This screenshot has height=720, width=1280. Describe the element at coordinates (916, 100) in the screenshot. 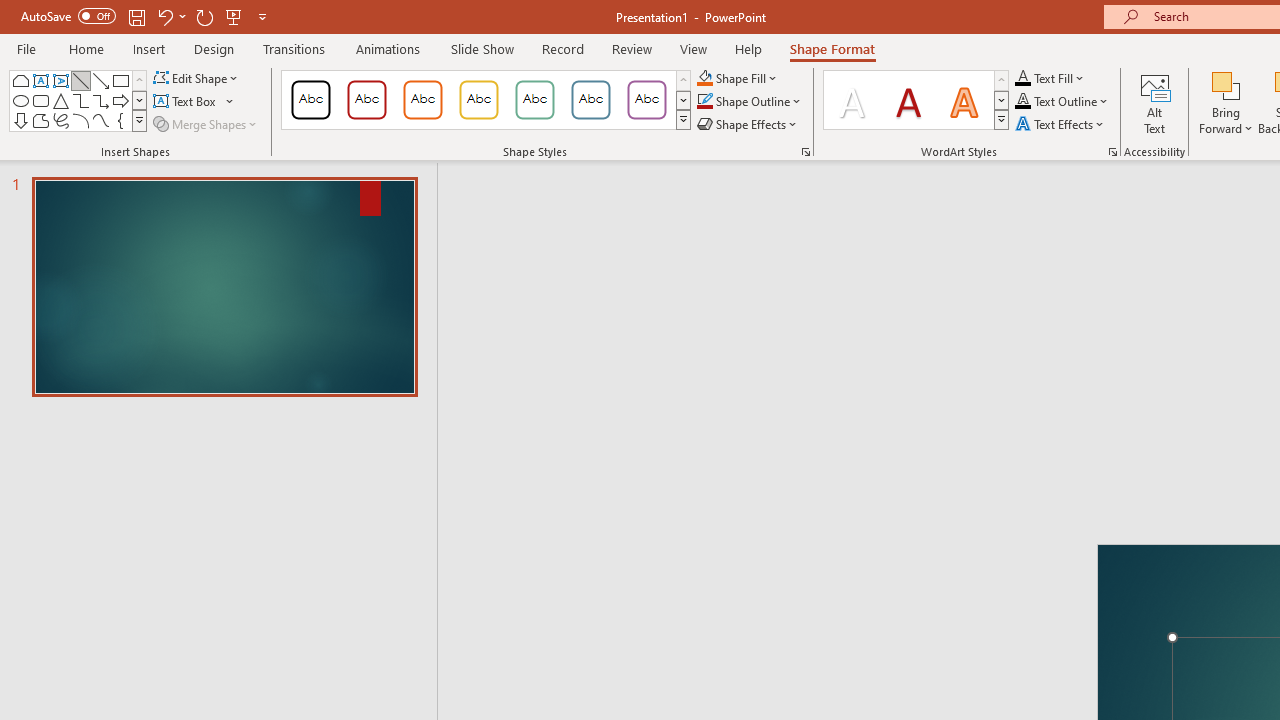

I see `AutomationID: TextStylesGallery` at that location.